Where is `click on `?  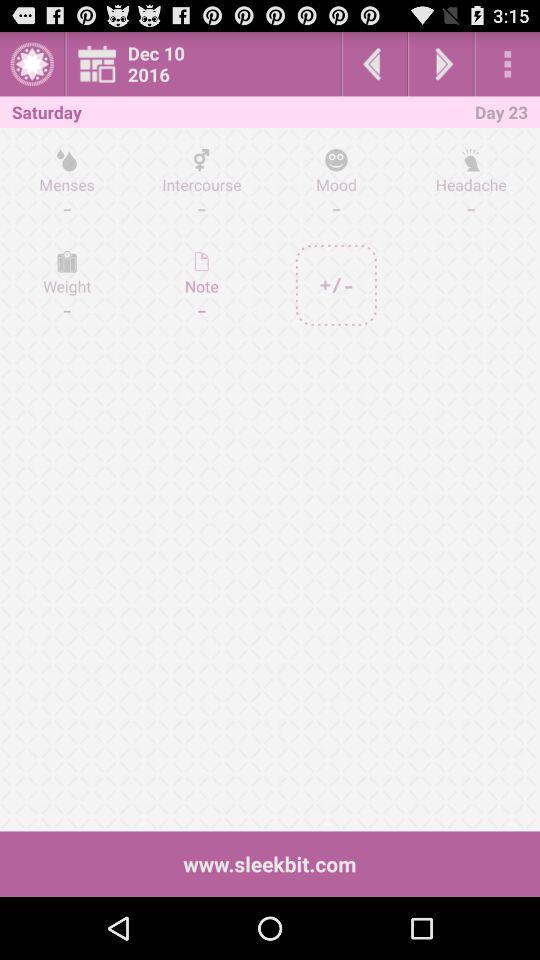 click on  is located at coordinates (336, 285).